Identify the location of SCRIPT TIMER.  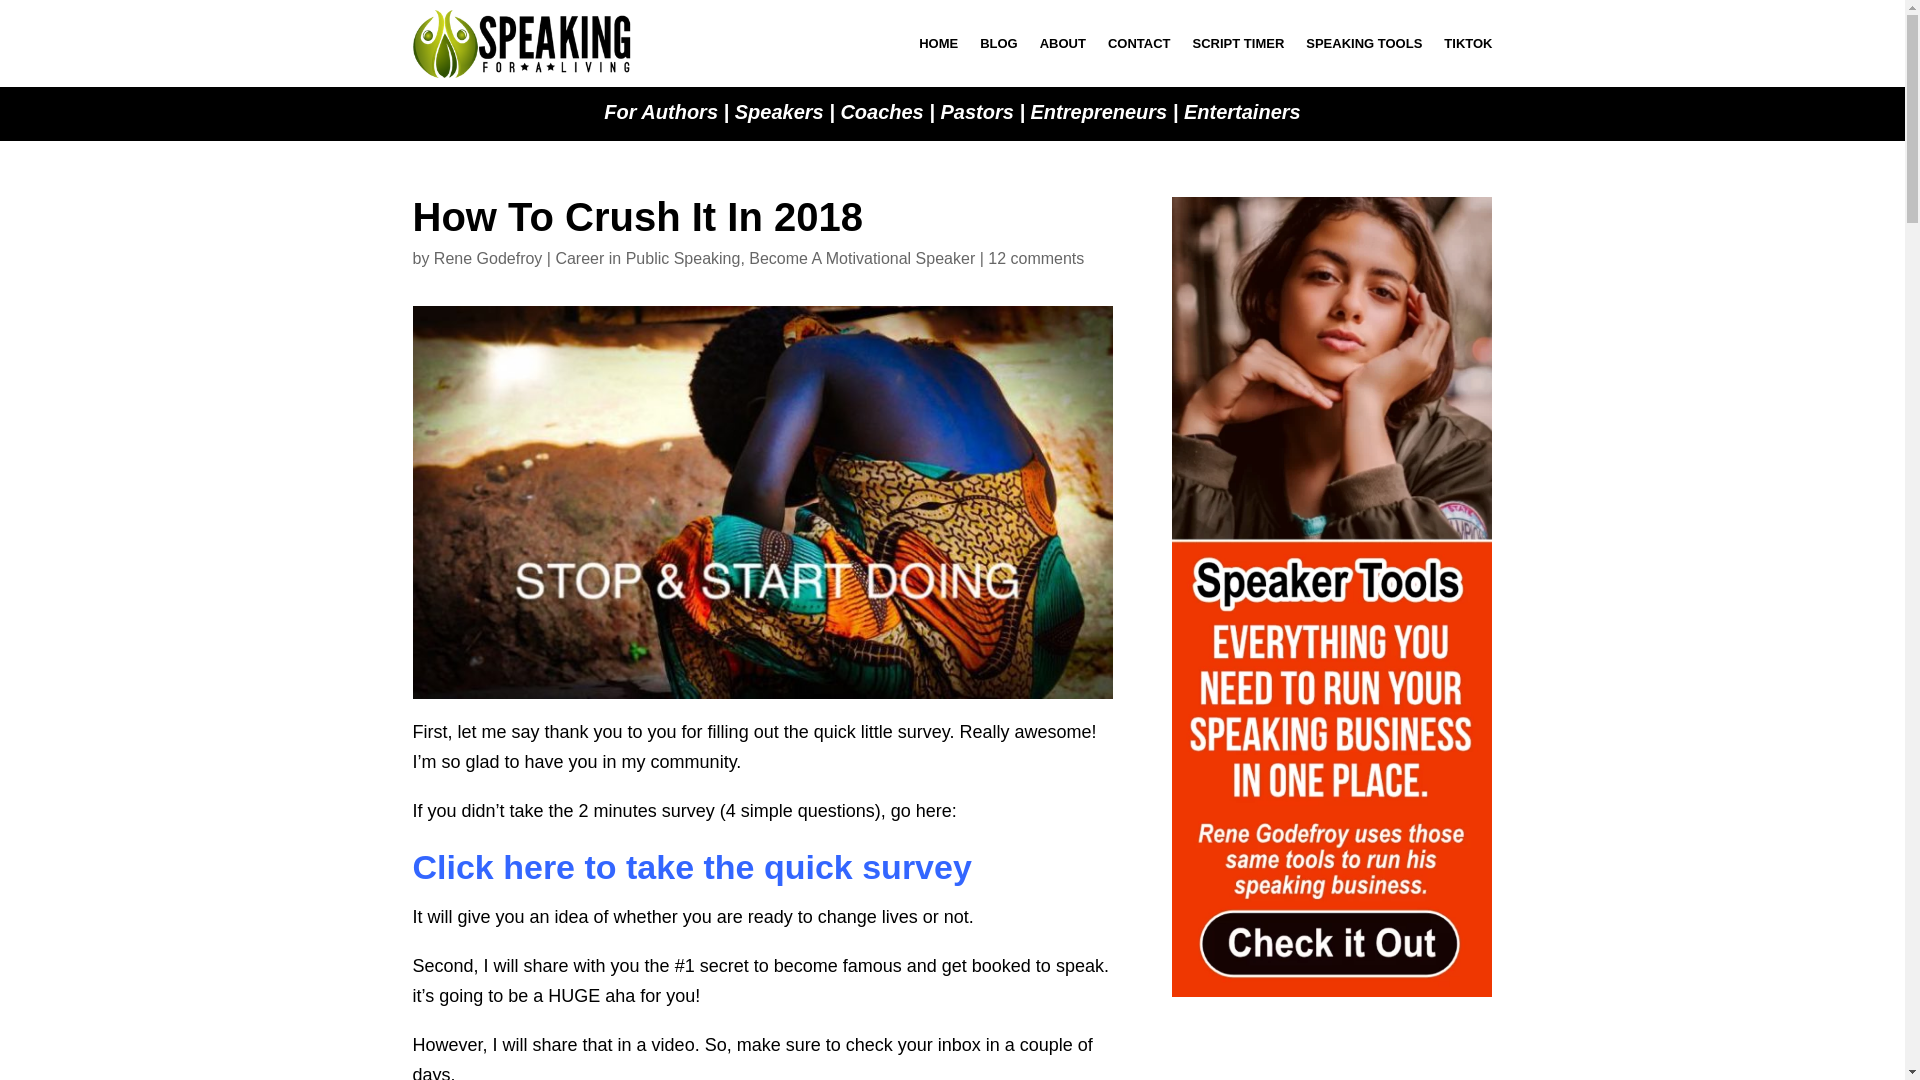
(1238, 44).